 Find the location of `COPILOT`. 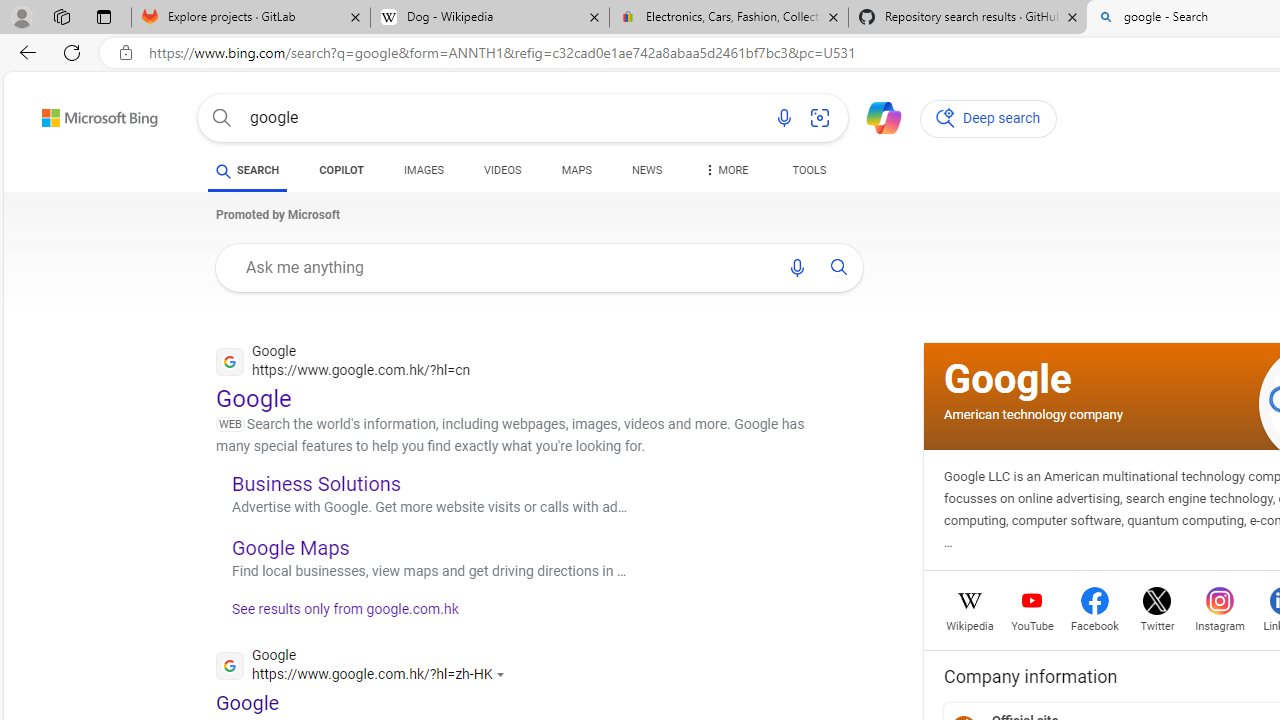

COPILOT is located at coordinates (342, 174).